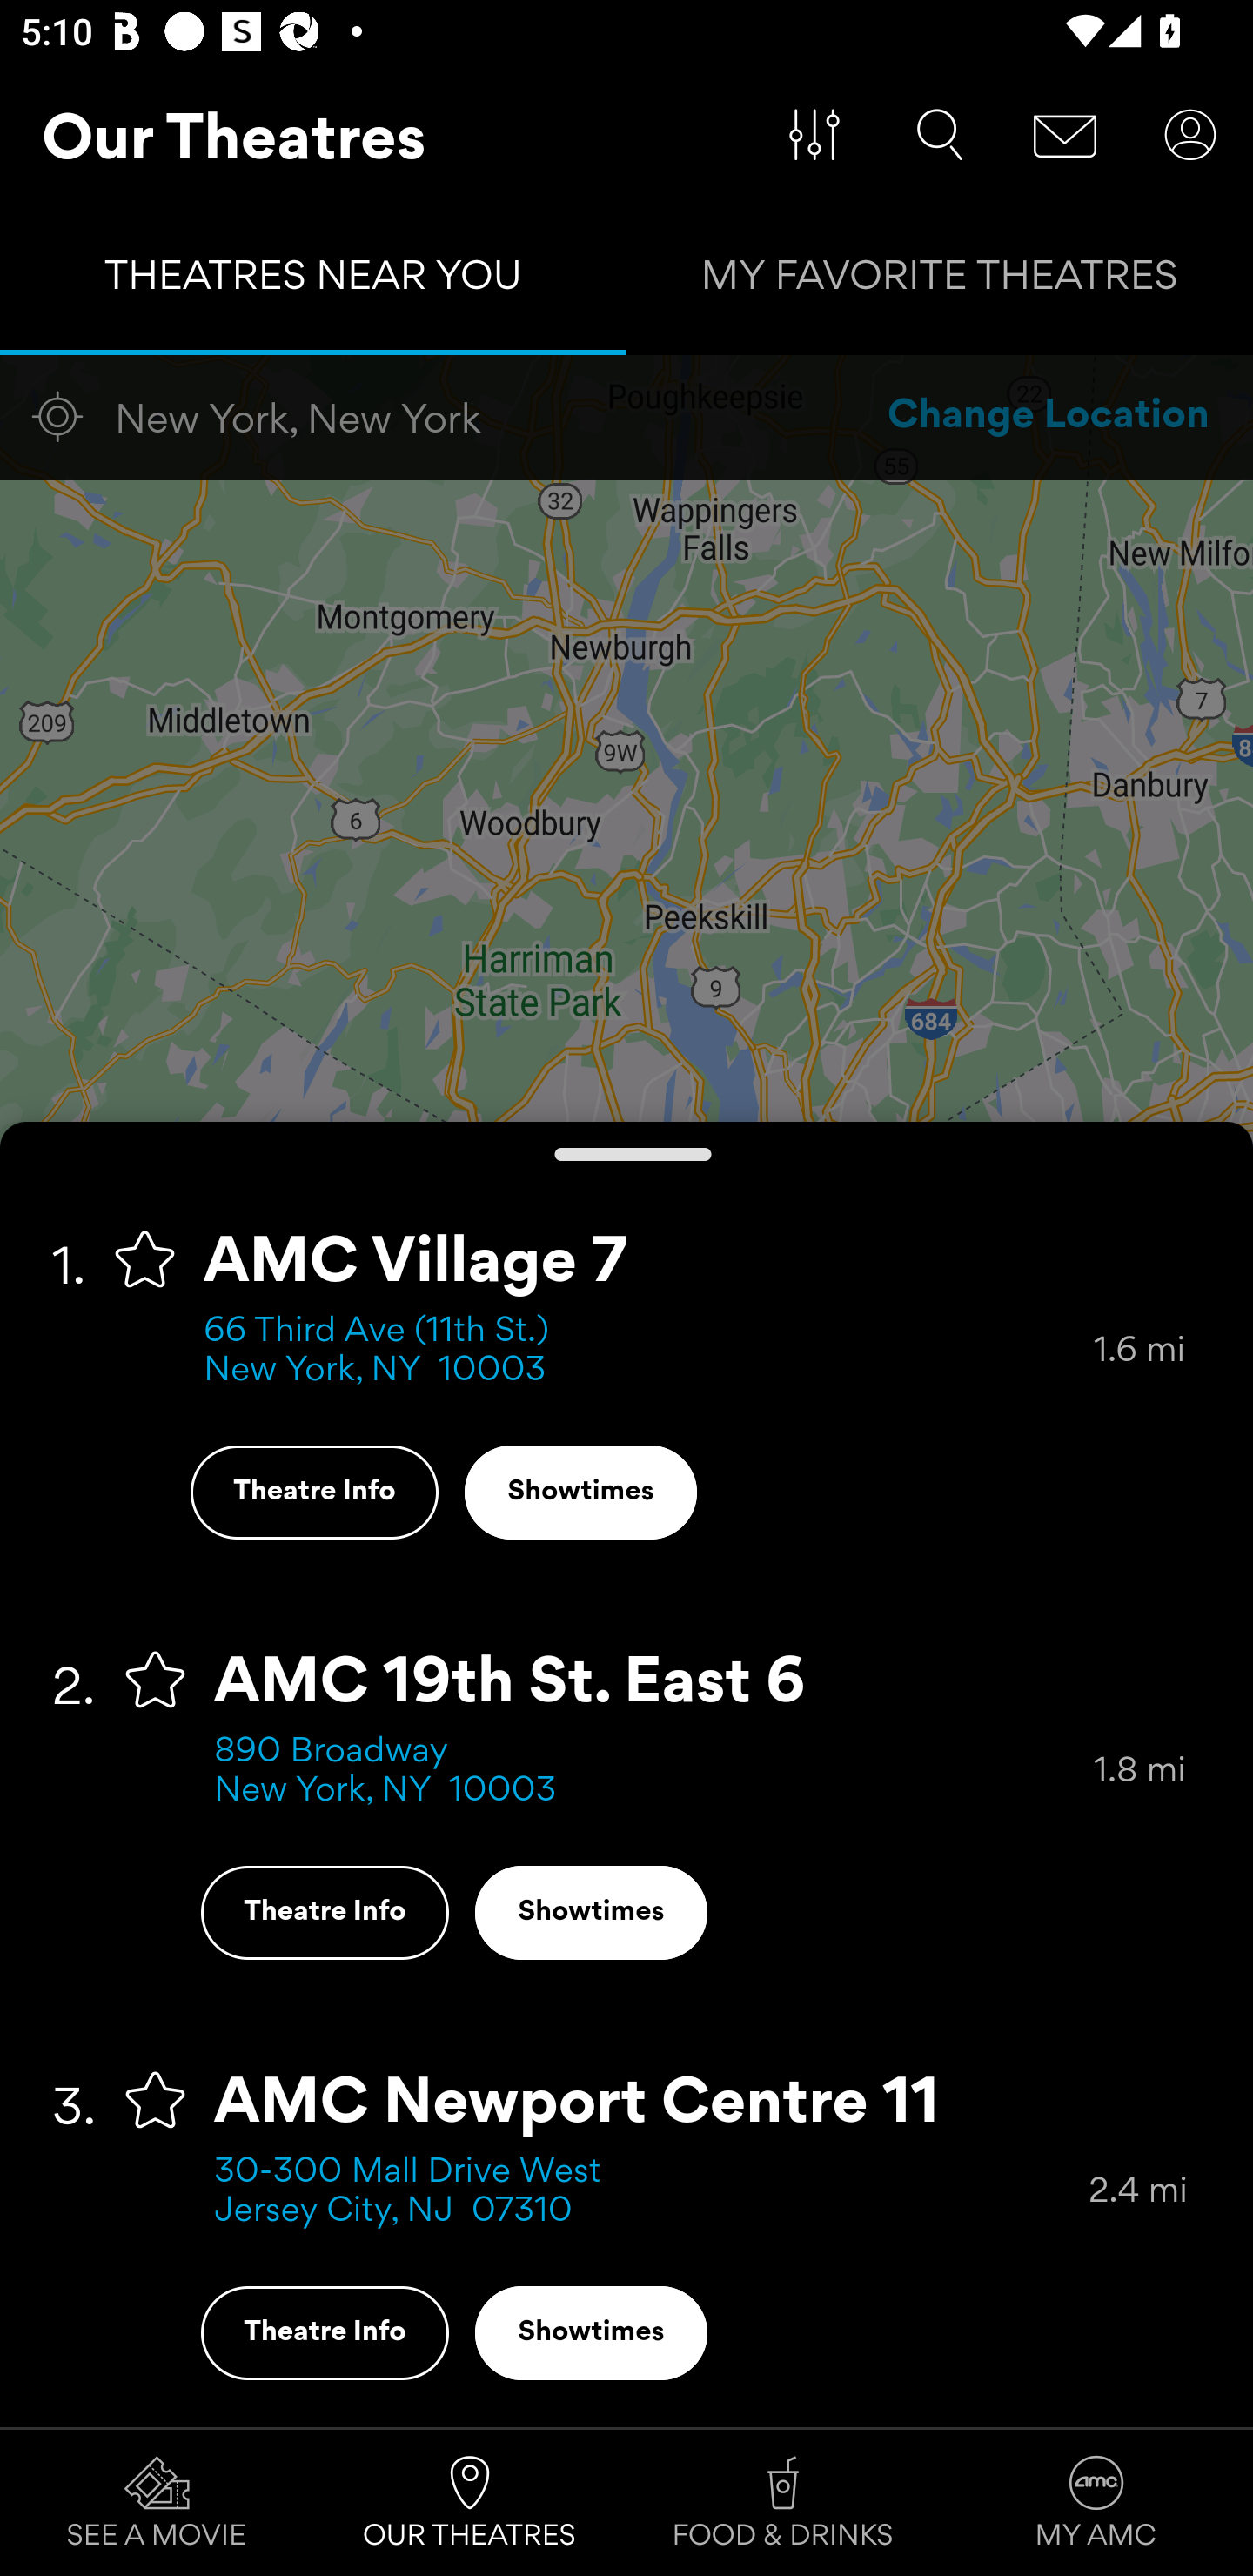 Image resolution: width=1253 pixels, height=2576 pixels. I want to click on Showtimes, so click(580, 1492).